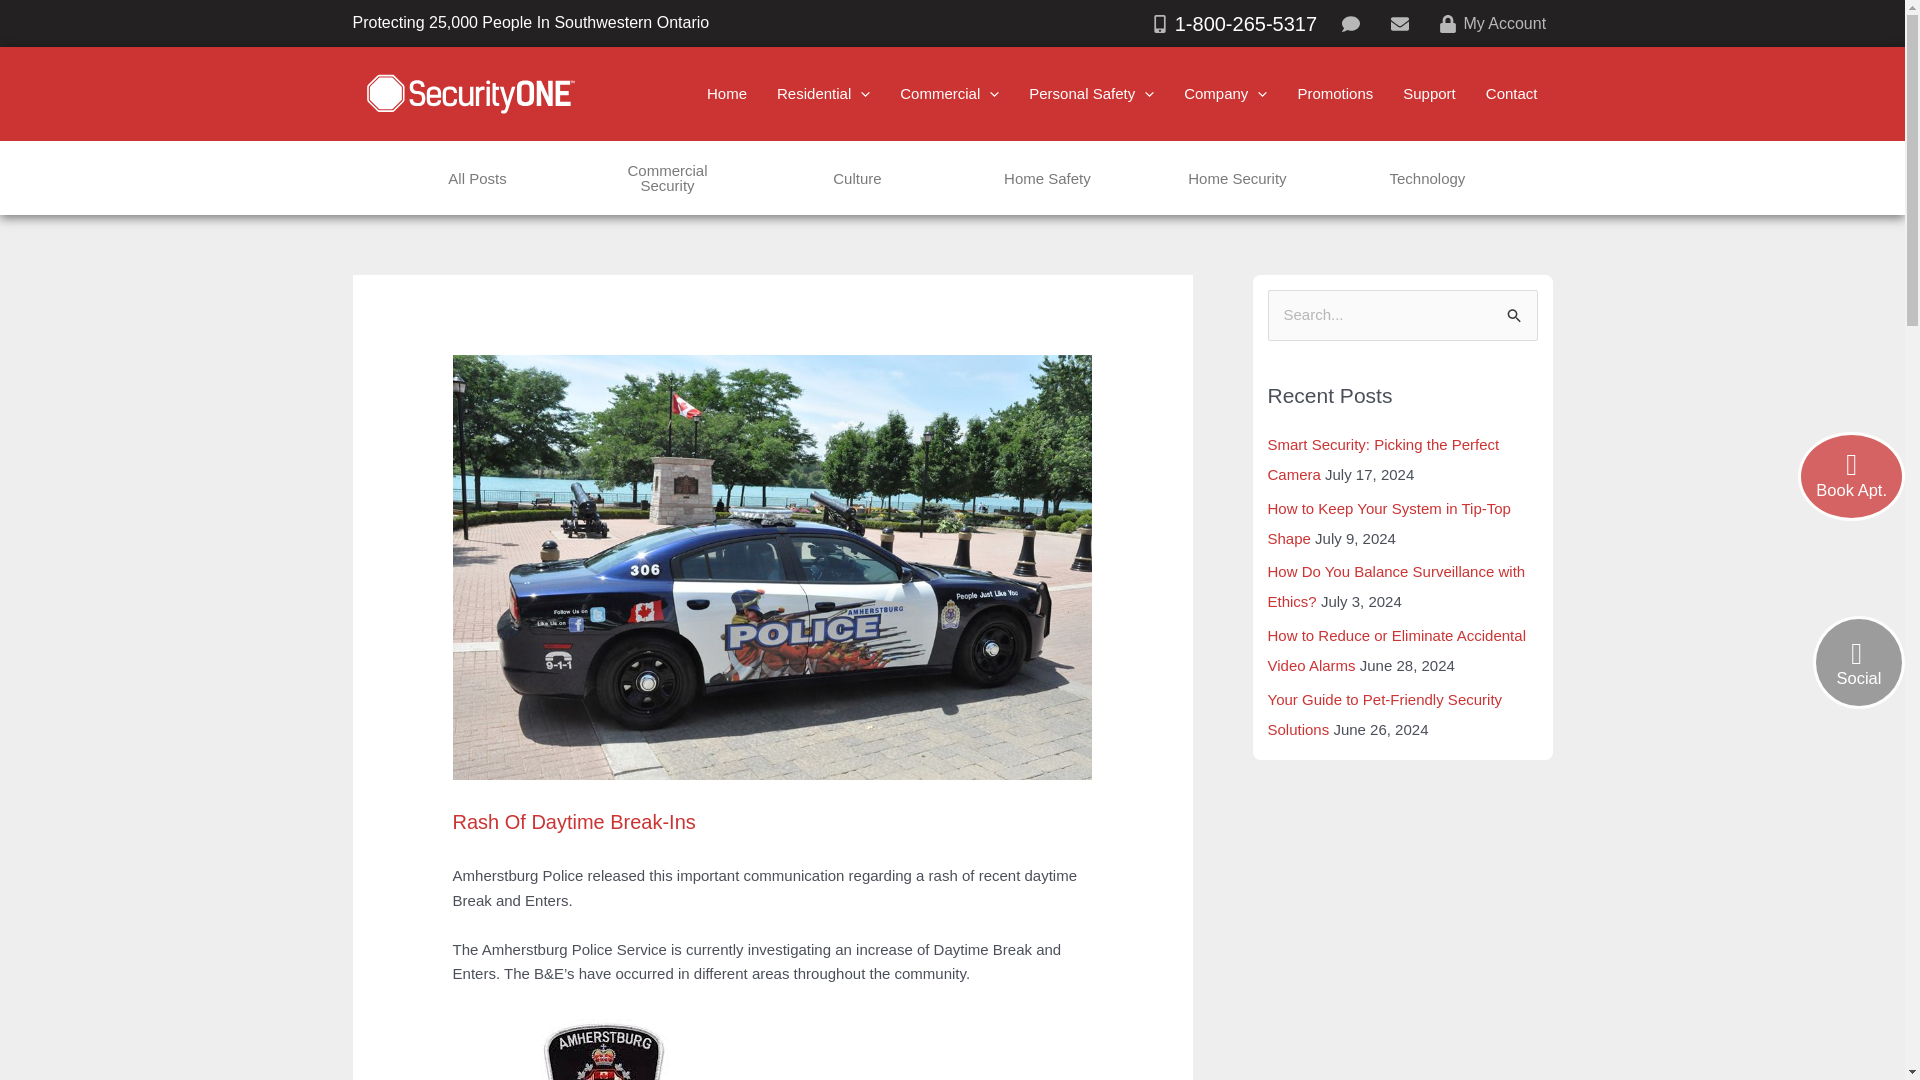 The height and width of the screenshot is (1080, 1920). Describe the element at coordinates (476, 178) in the screenshot. I see `All Posts` at that location.